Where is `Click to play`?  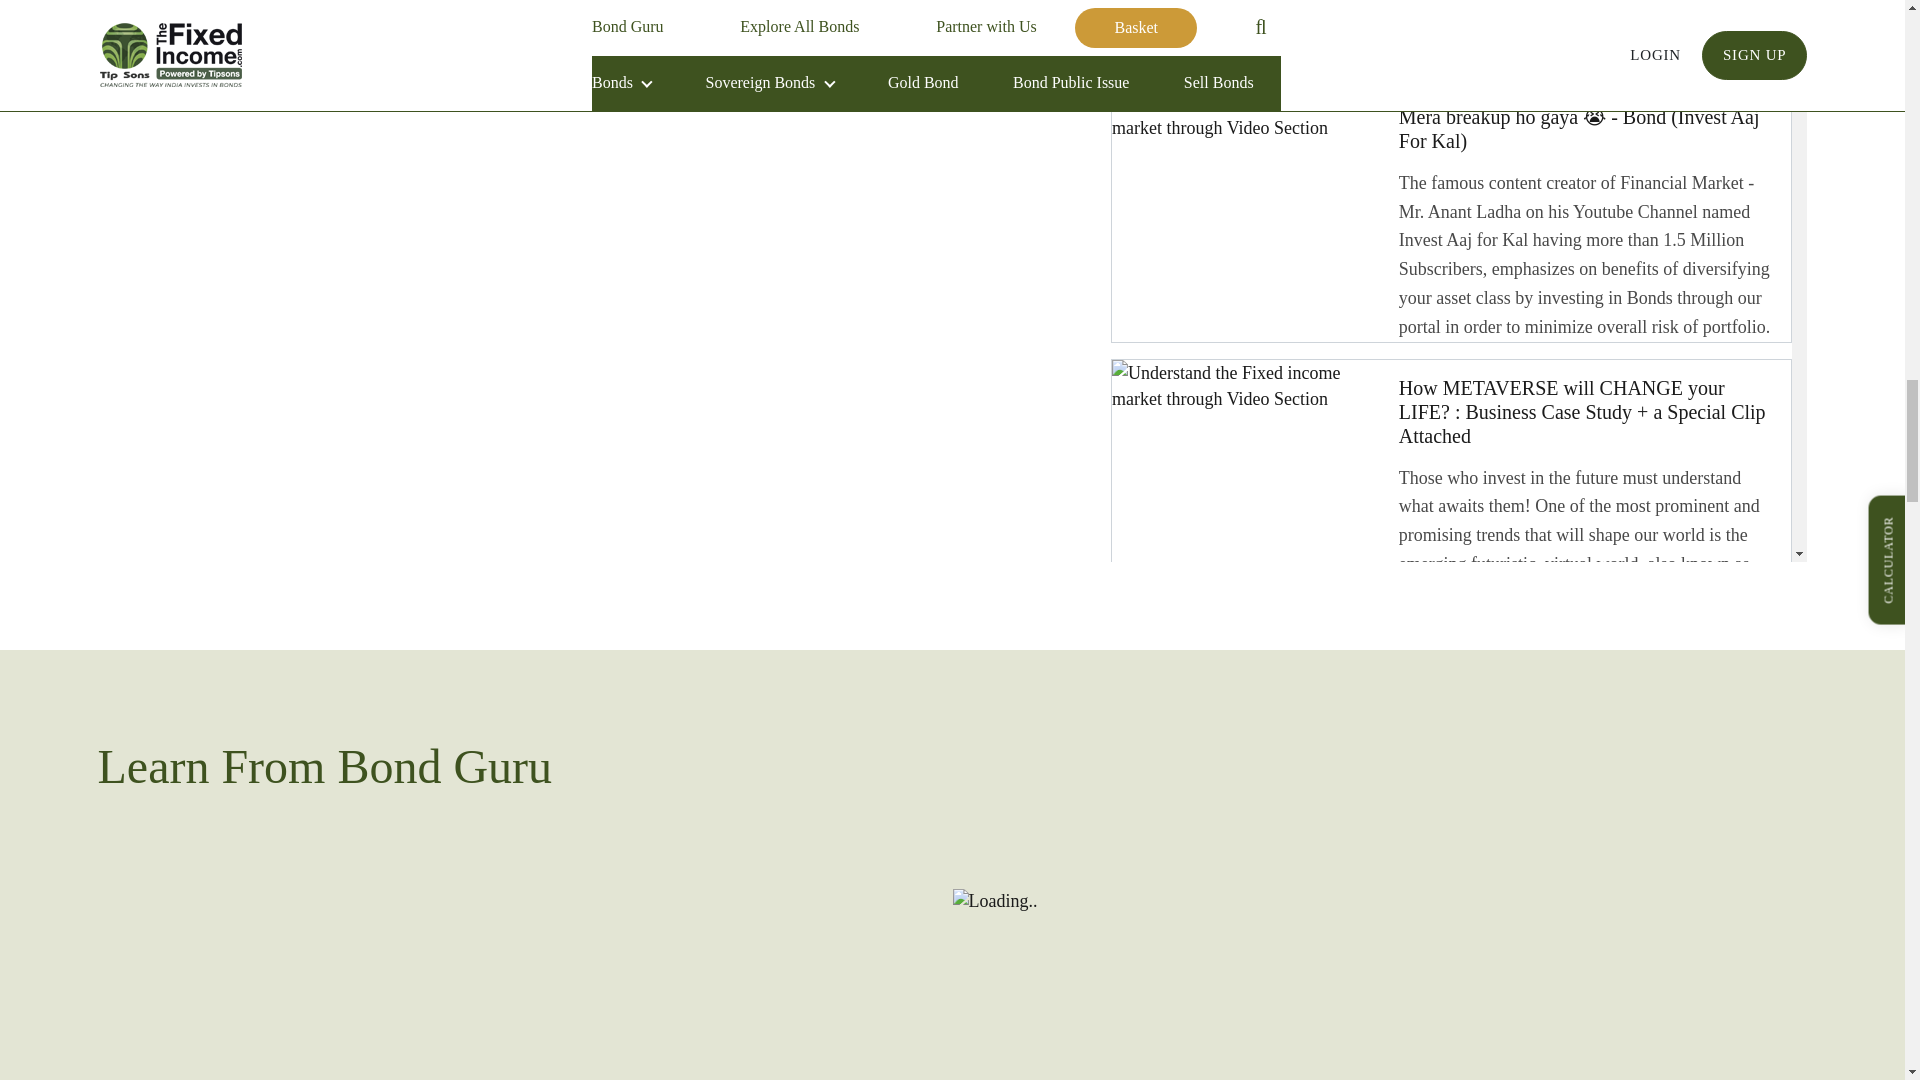
Click to play is located at coordinates (1451, 36).